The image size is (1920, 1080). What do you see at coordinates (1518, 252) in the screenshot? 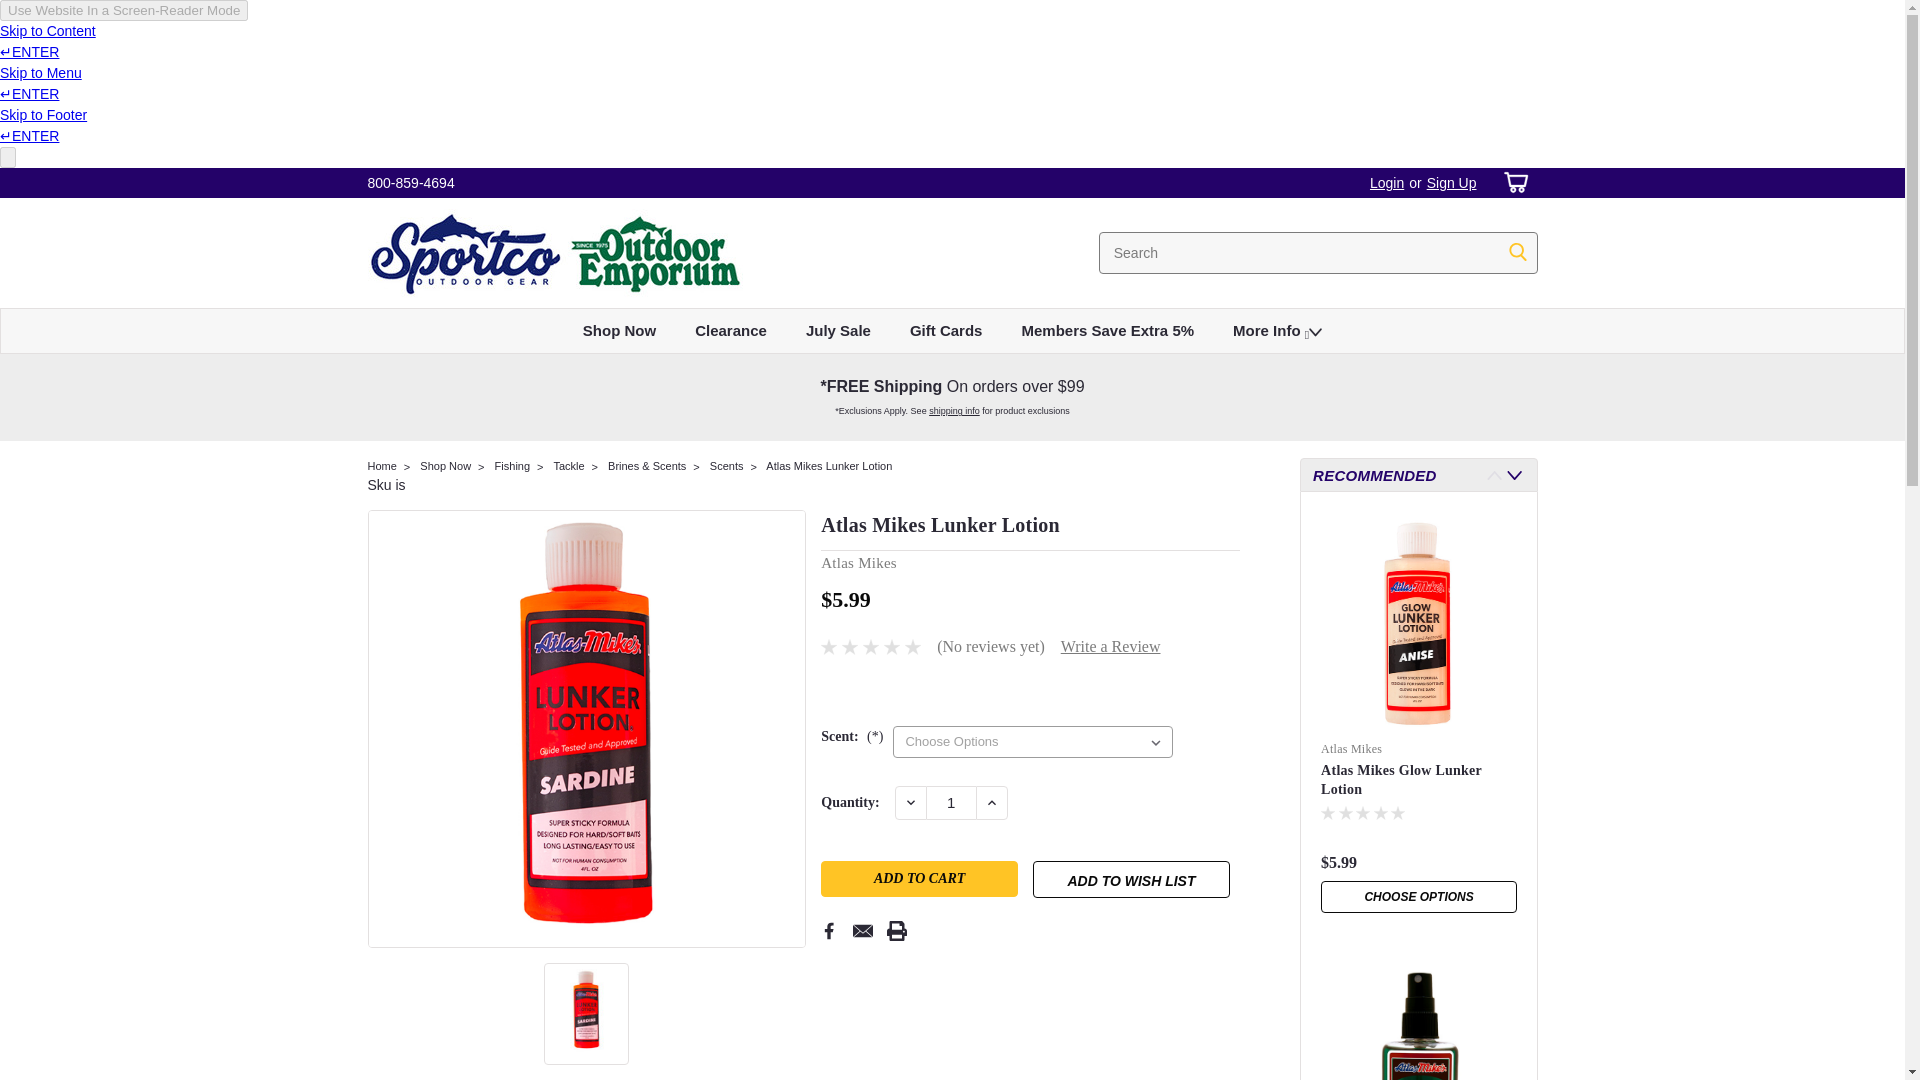
I see `submit` at bounding box center [1518, 252].